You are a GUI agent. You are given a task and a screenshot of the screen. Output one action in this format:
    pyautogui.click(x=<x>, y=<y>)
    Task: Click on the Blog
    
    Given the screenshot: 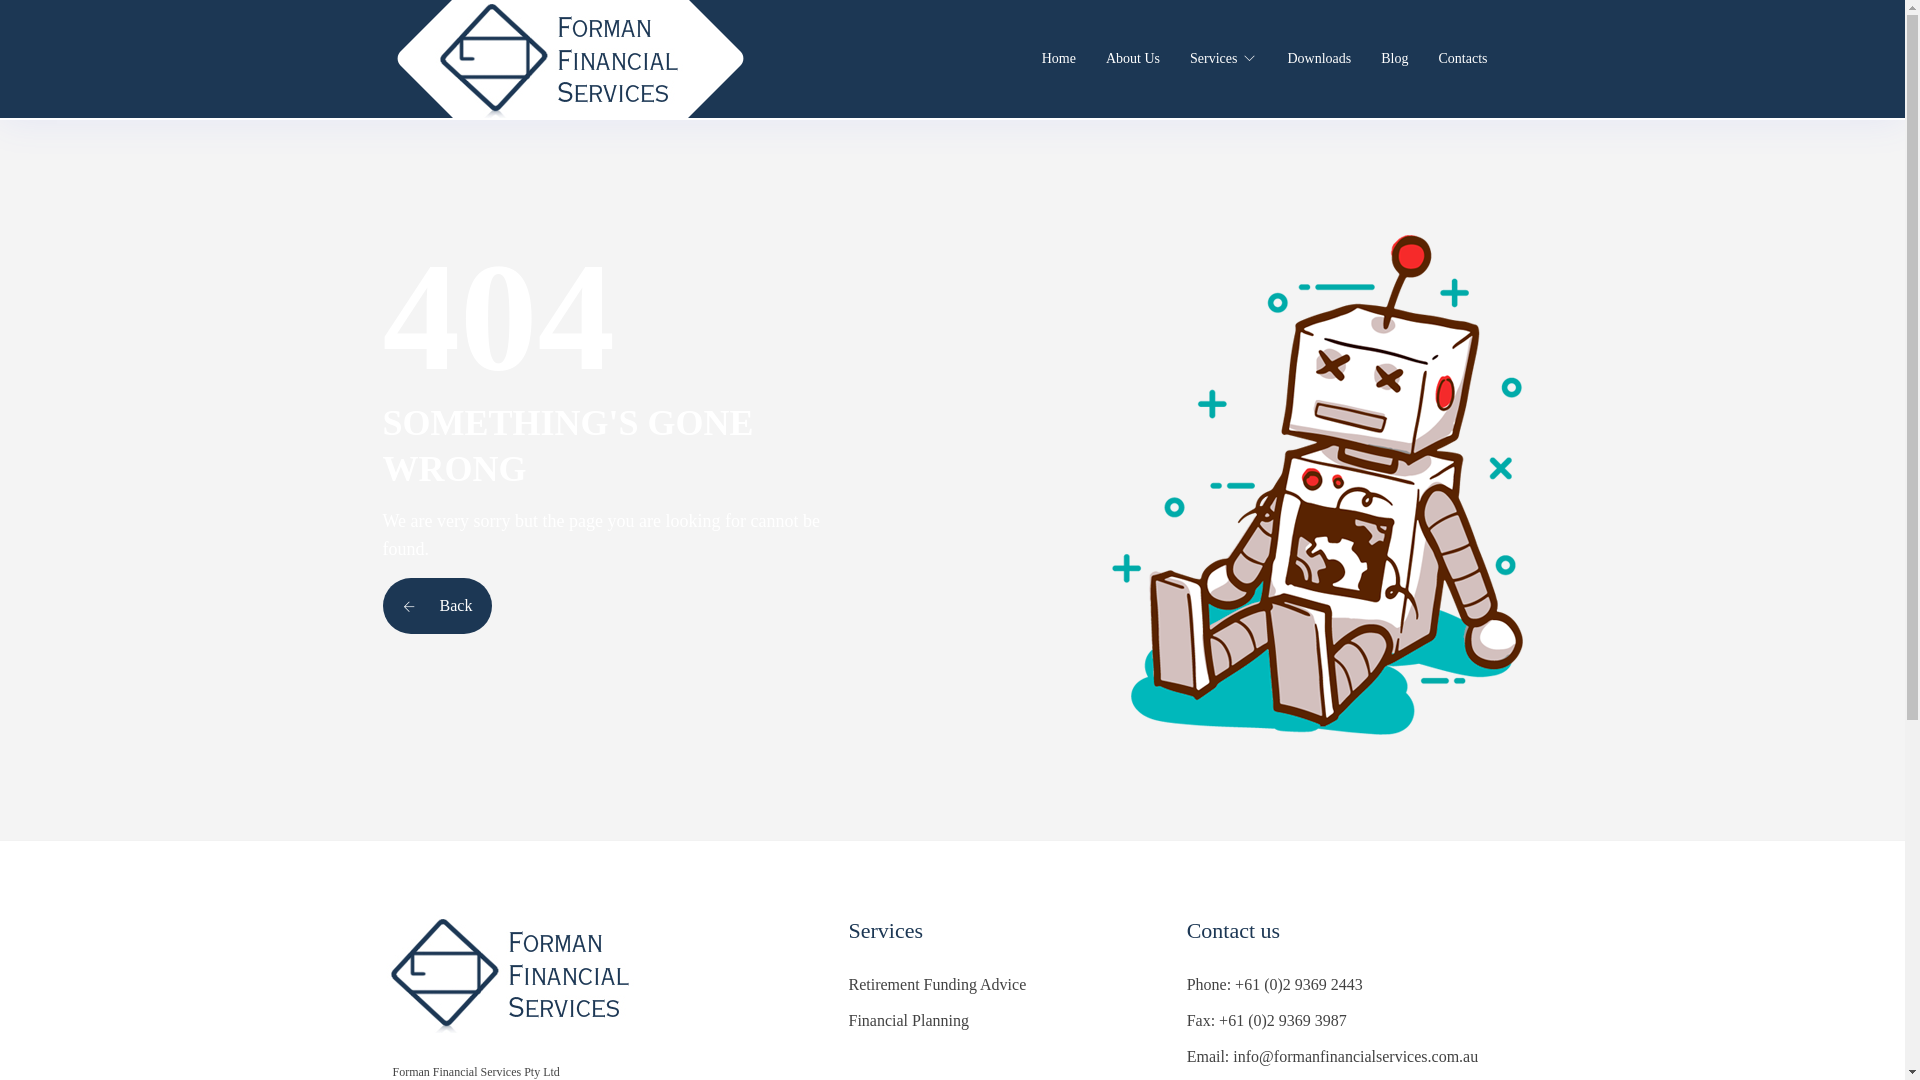 What is the action you would take?
    pyautogui.click(x=1394, y=59)
    